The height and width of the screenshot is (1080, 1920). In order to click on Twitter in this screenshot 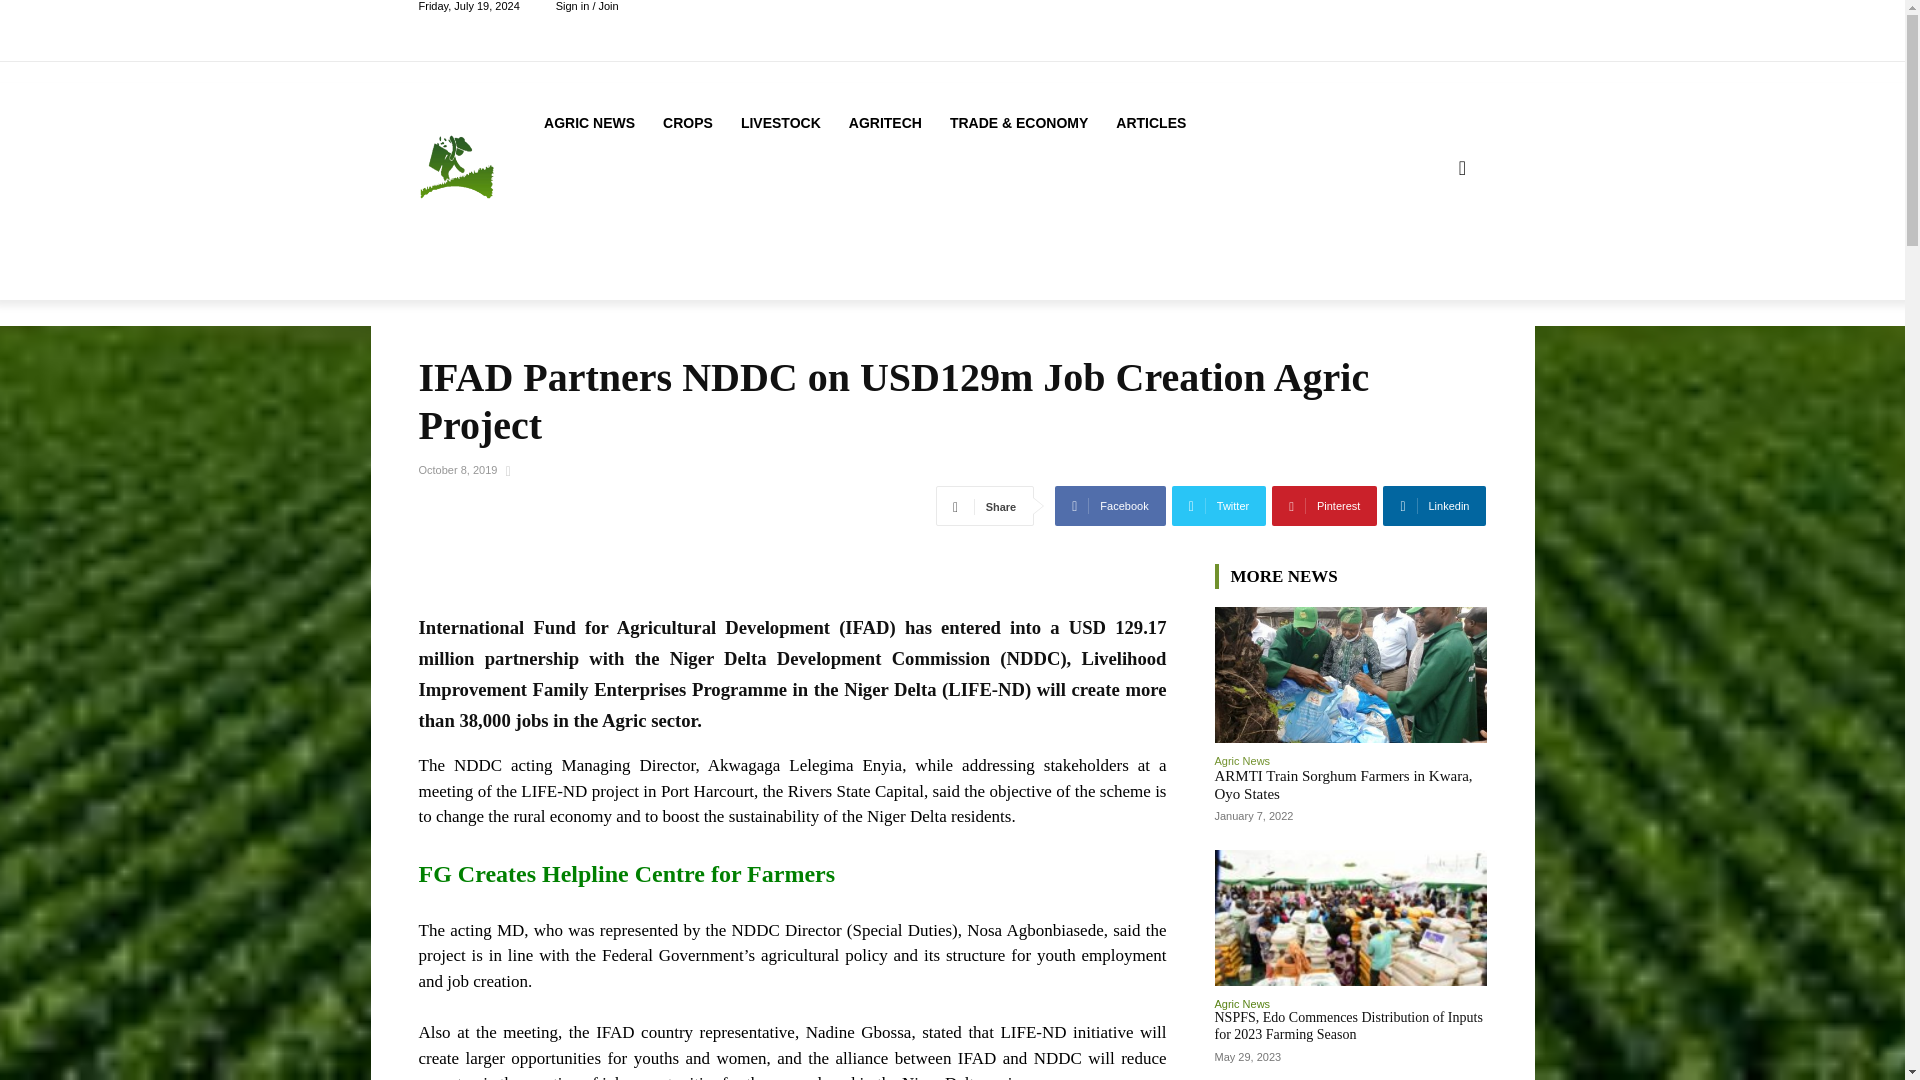, I will do `click(1430, 32)`.